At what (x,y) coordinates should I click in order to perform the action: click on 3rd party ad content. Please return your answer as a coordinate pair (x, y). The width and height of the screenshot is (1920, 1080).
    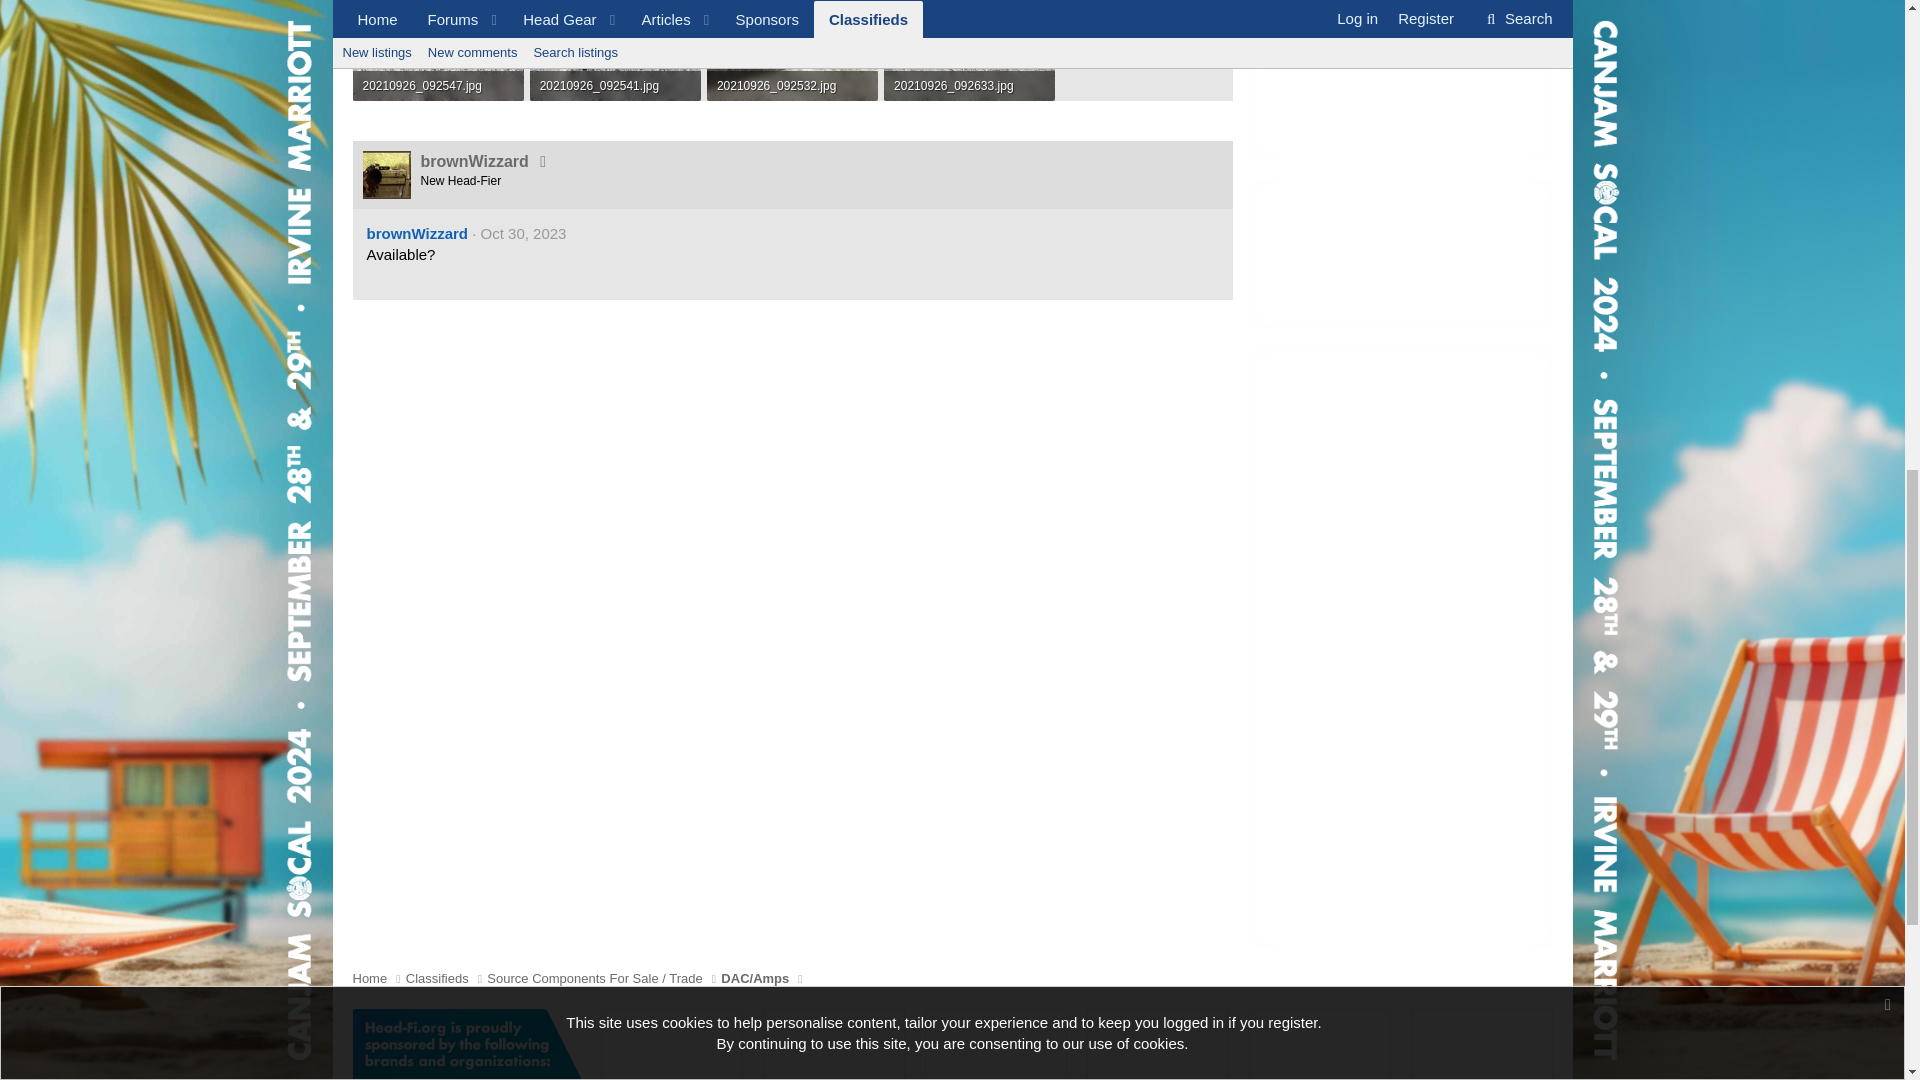
    Looking at the image, I should click on (1158, 1044).